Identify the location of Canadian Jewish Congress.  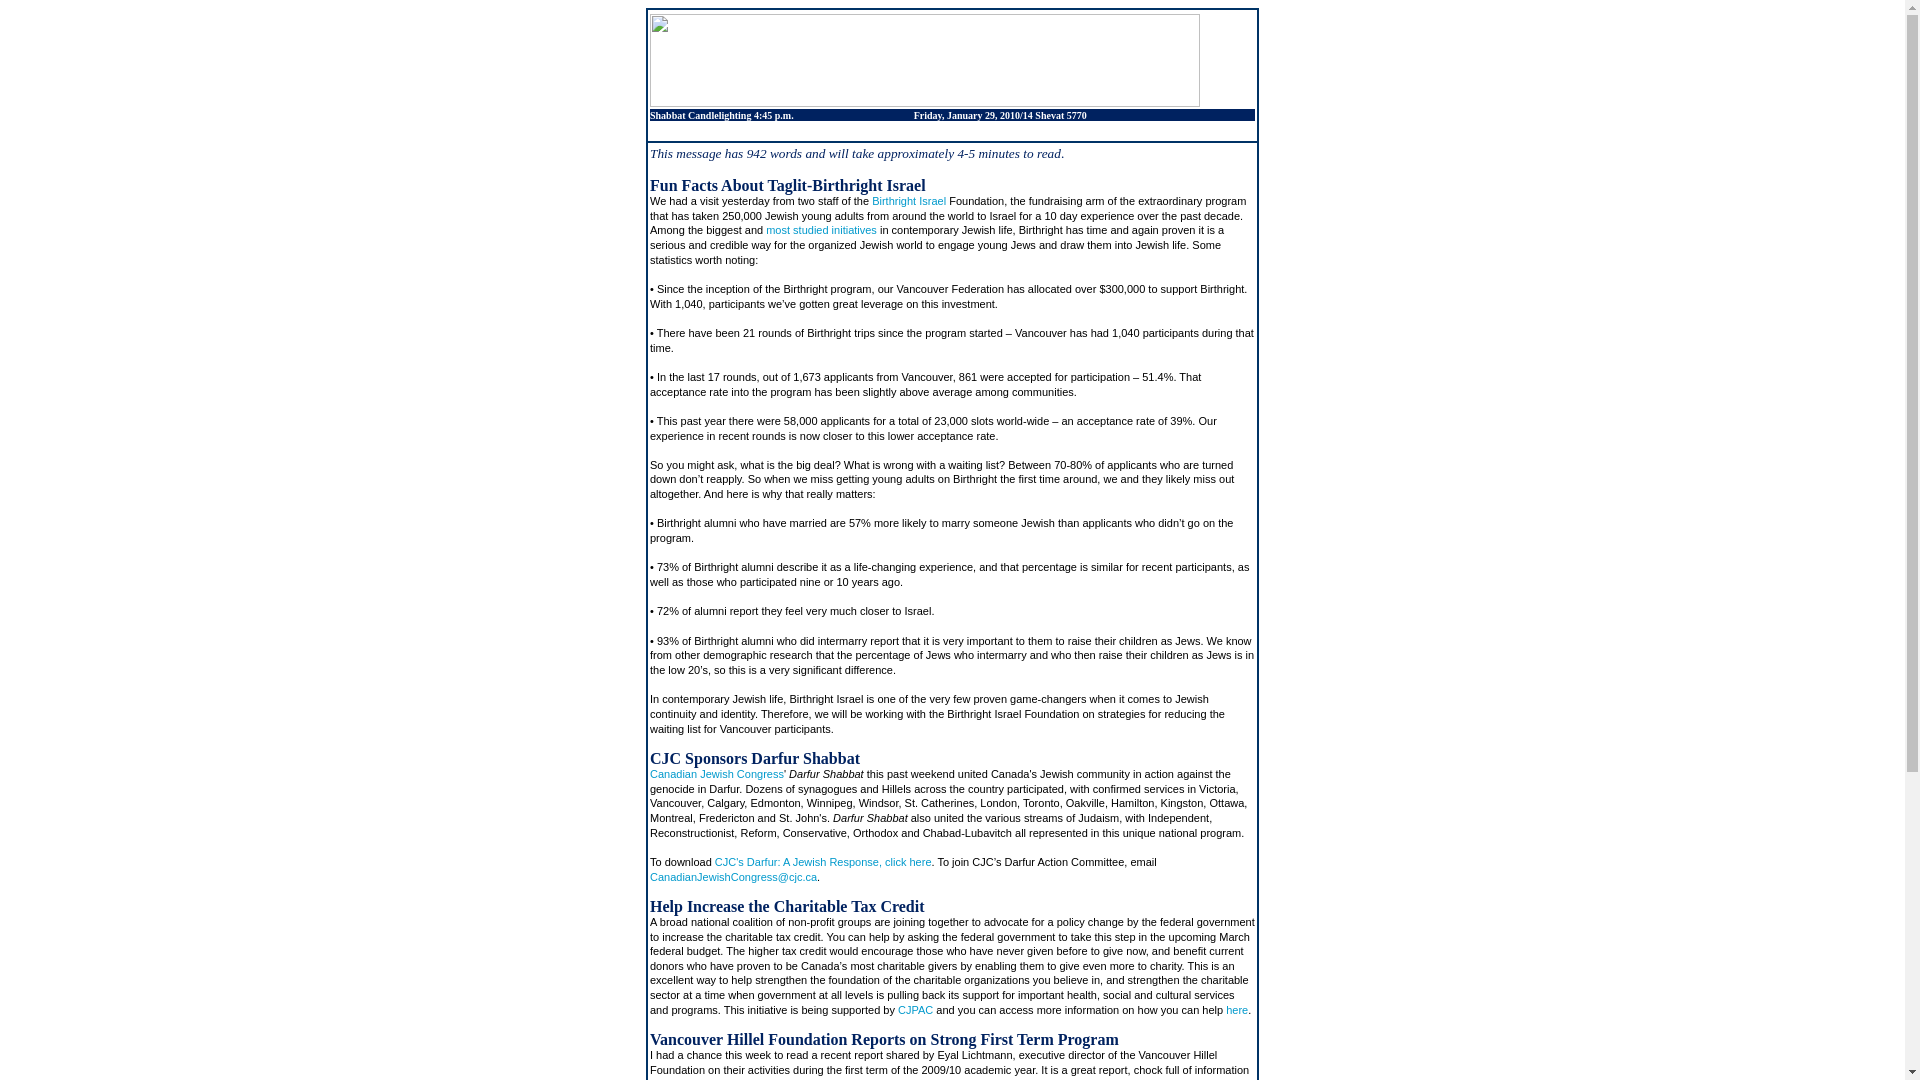
(716, 773).